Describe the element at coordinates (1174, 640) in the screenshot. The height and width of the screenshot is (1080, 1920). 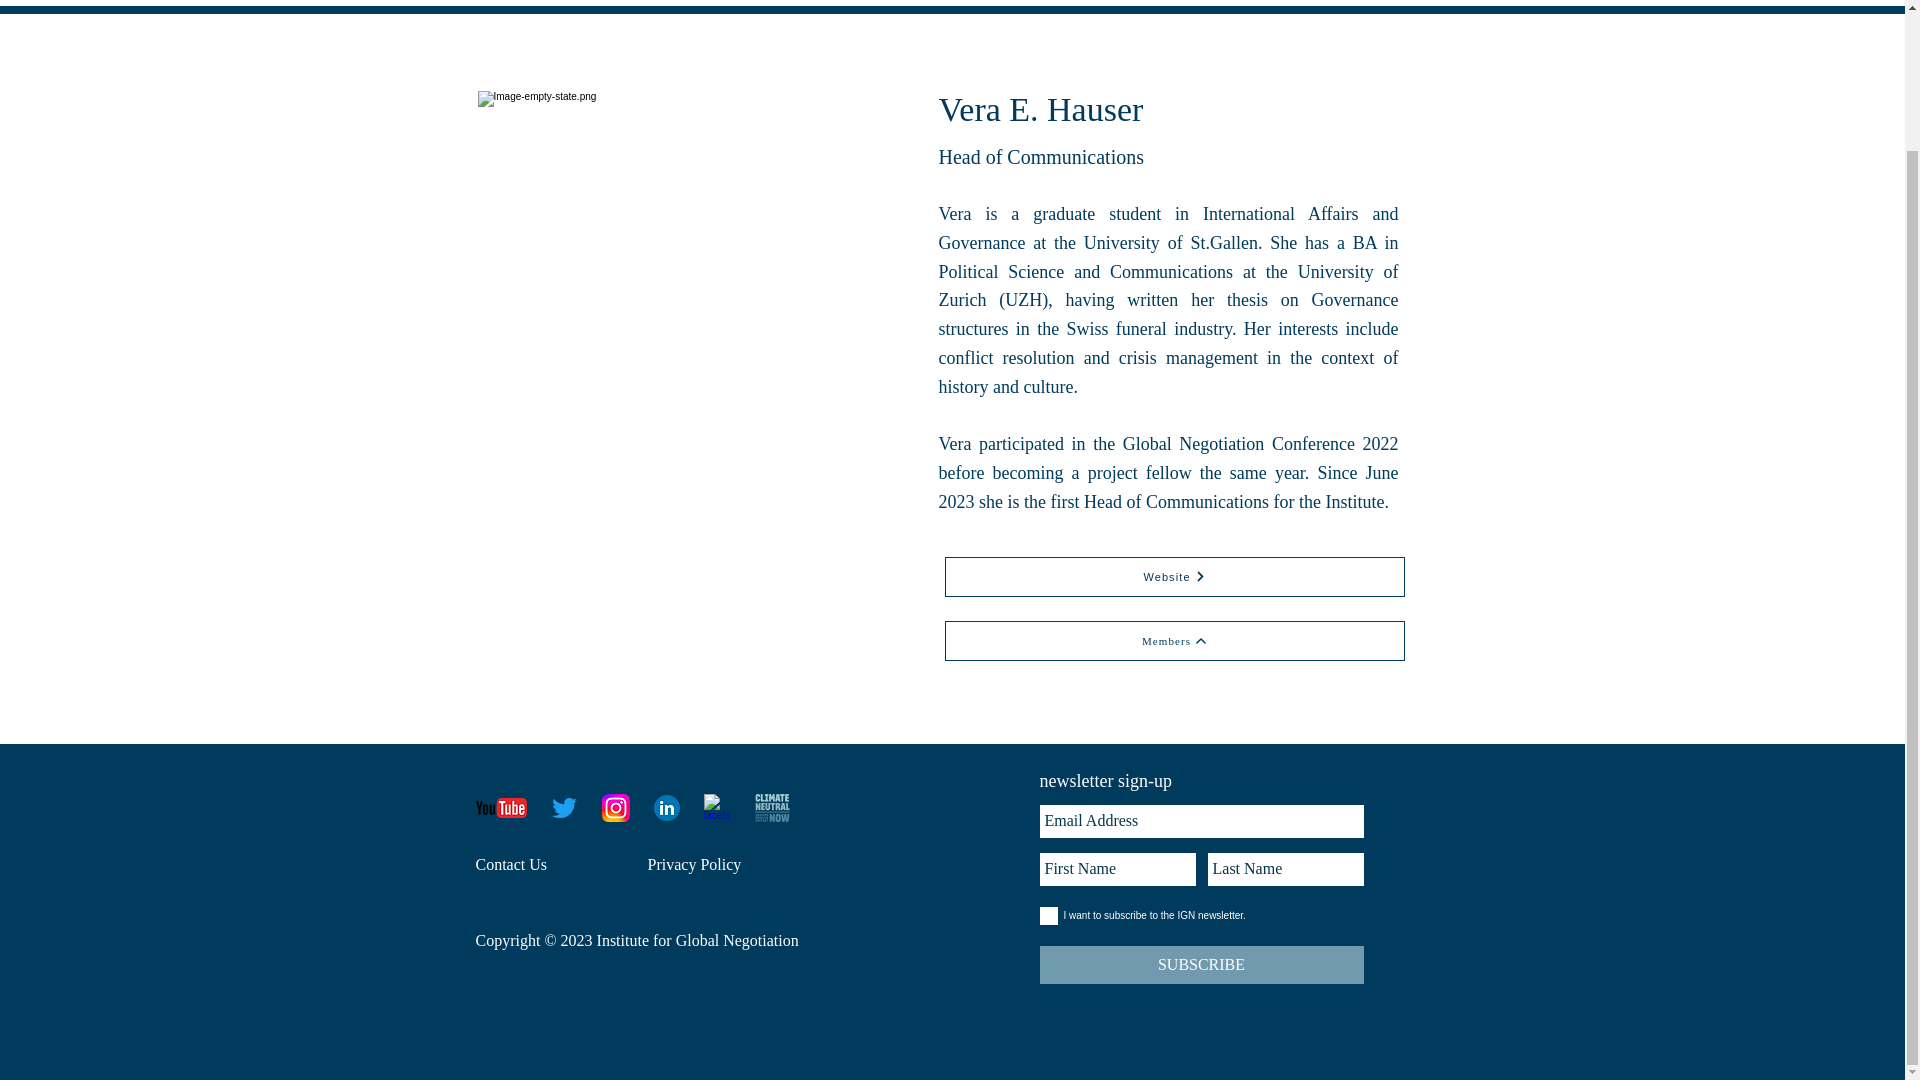
I see `Members` at that location.